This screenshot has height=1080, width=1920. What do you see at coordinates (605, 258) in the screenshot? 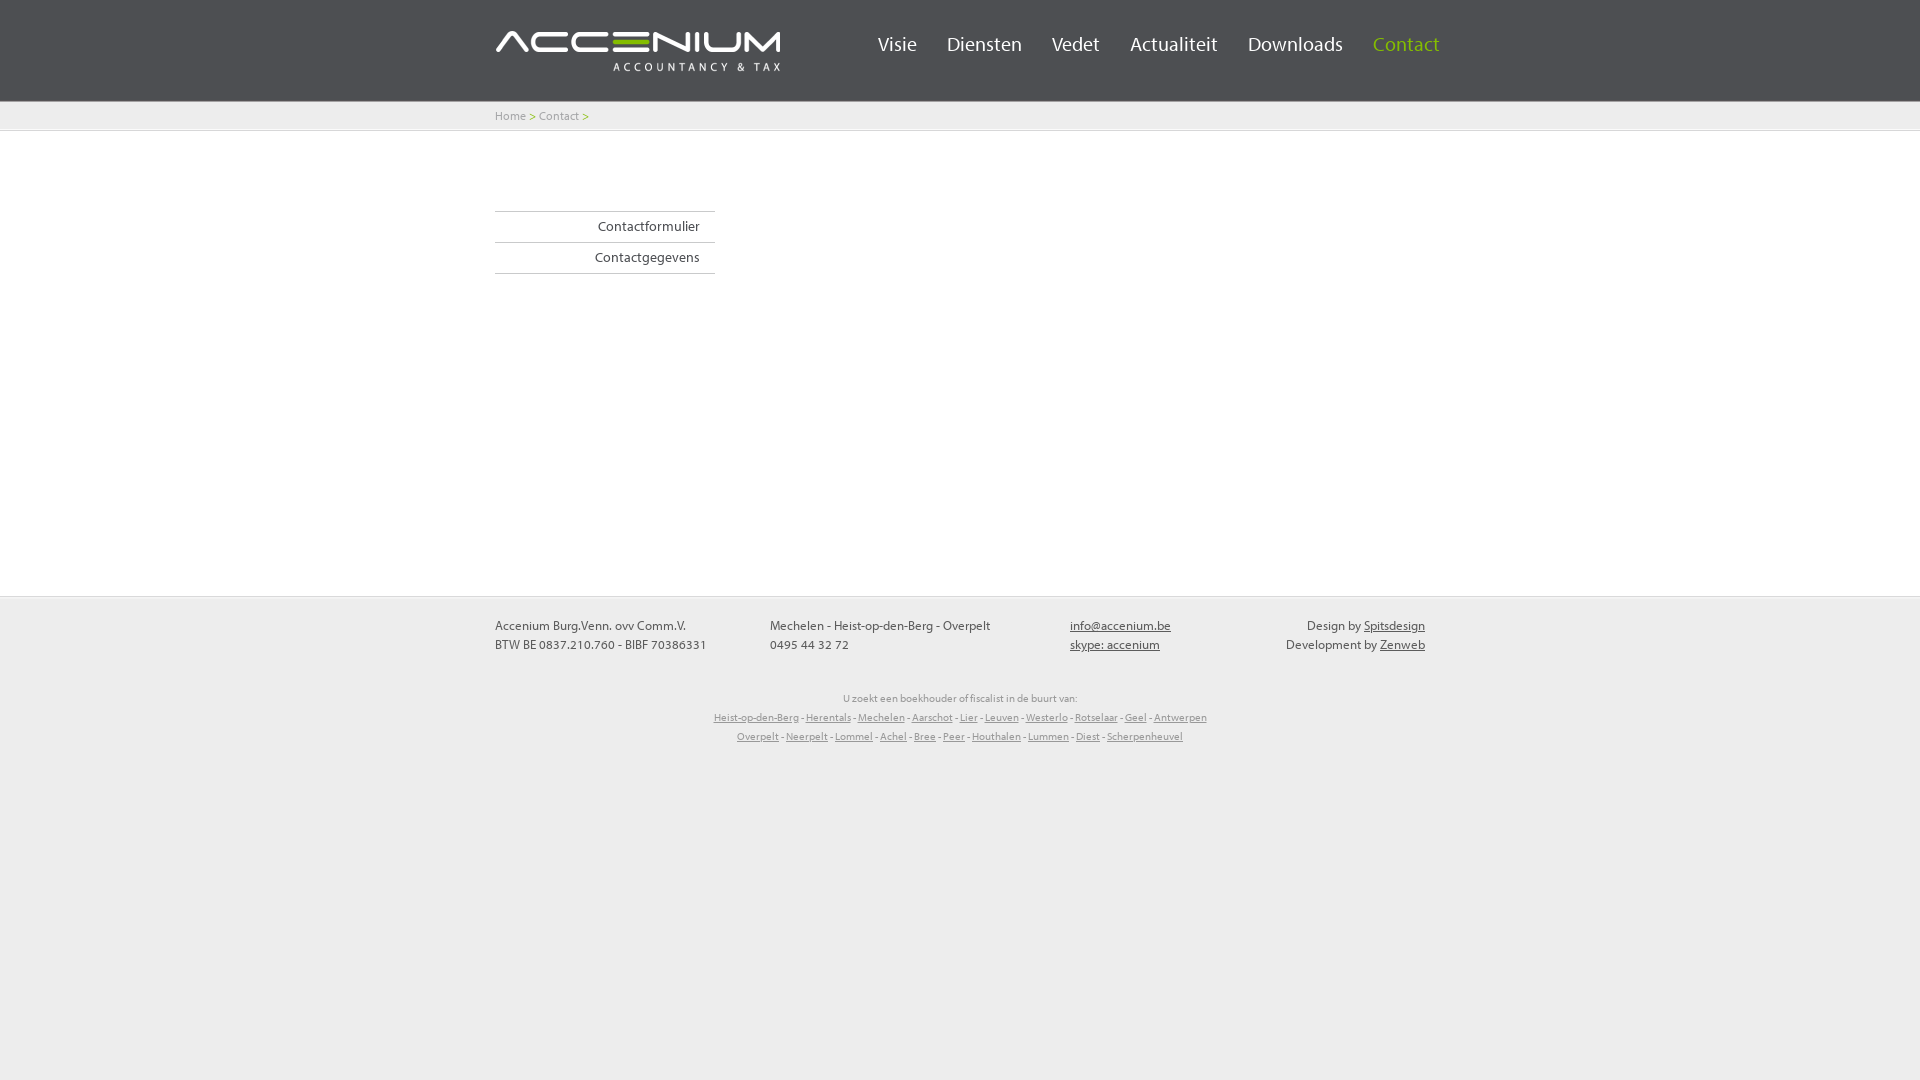
I see `Contactgegevens` at bounding box center [605, 258].